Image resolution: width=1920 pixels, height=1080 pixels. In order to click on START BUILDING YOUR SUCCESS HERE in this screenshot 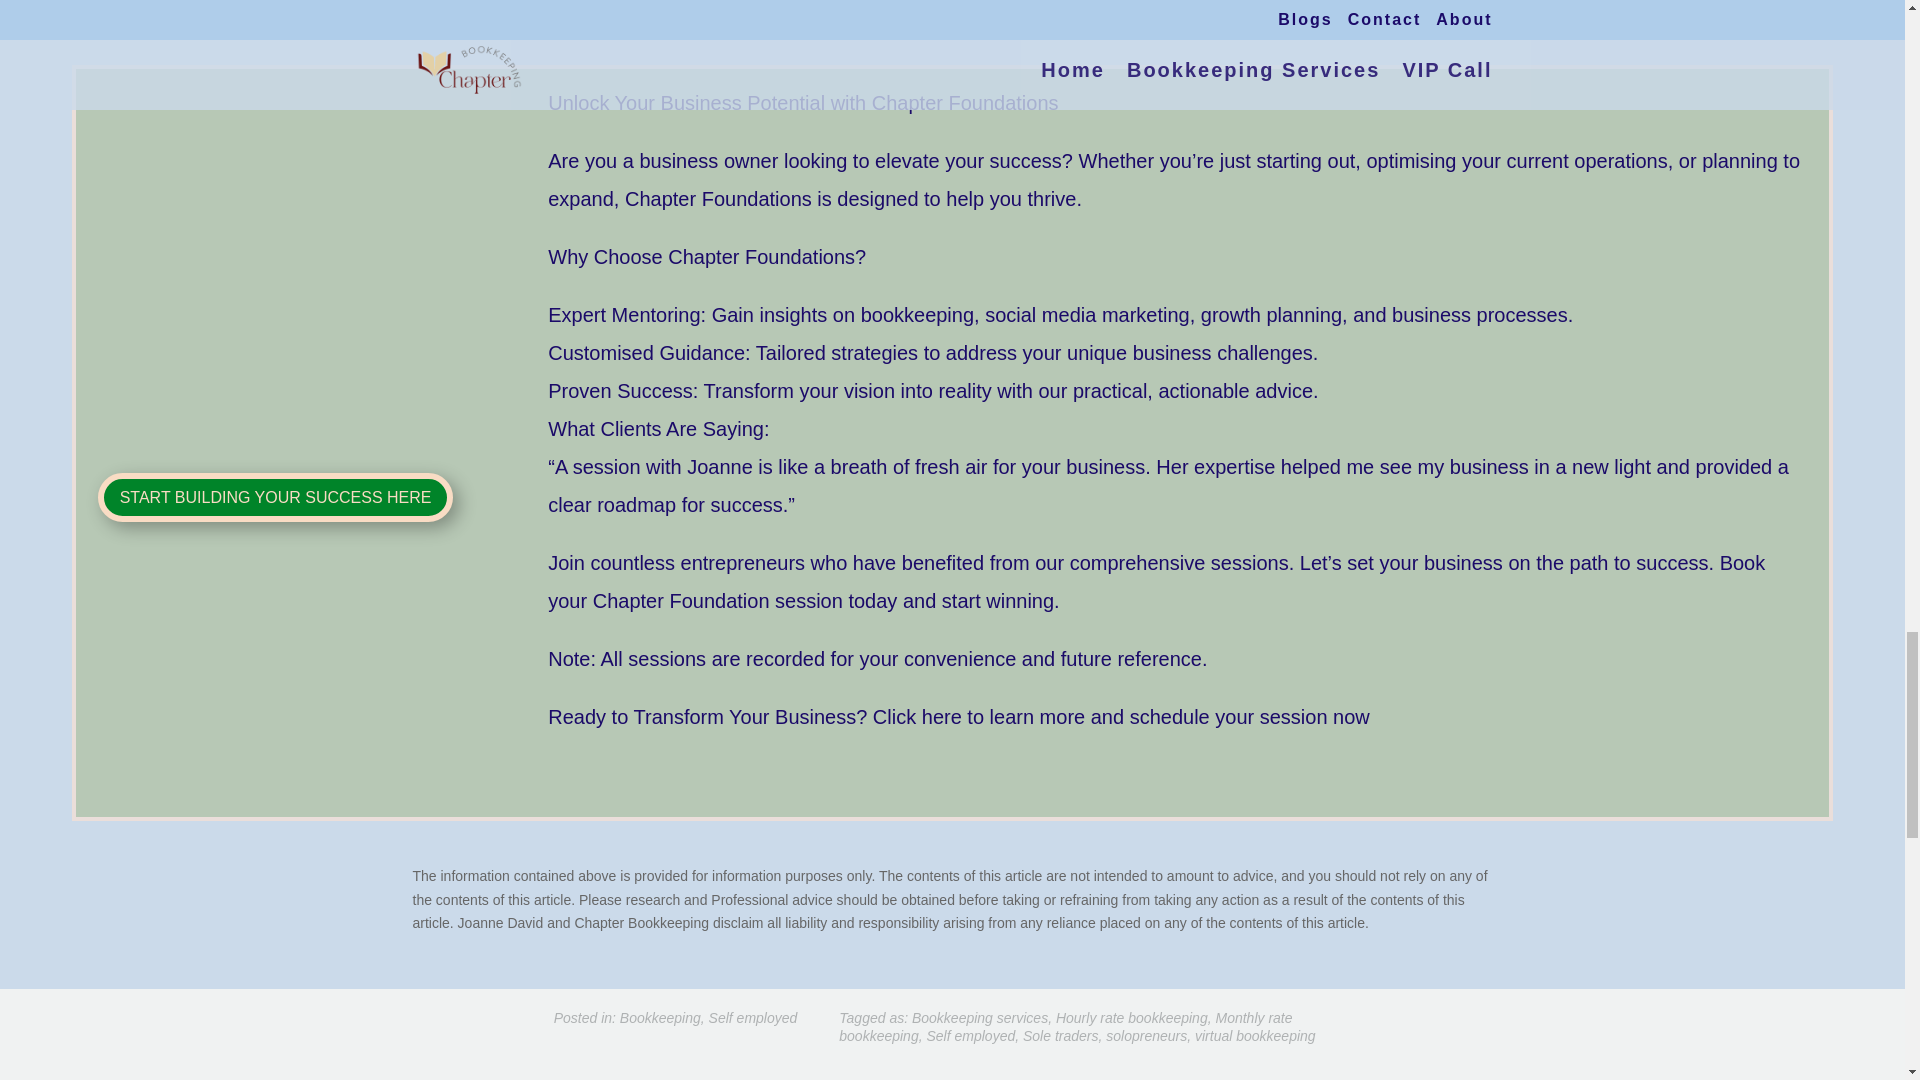, I will do `click(275, 497)`.